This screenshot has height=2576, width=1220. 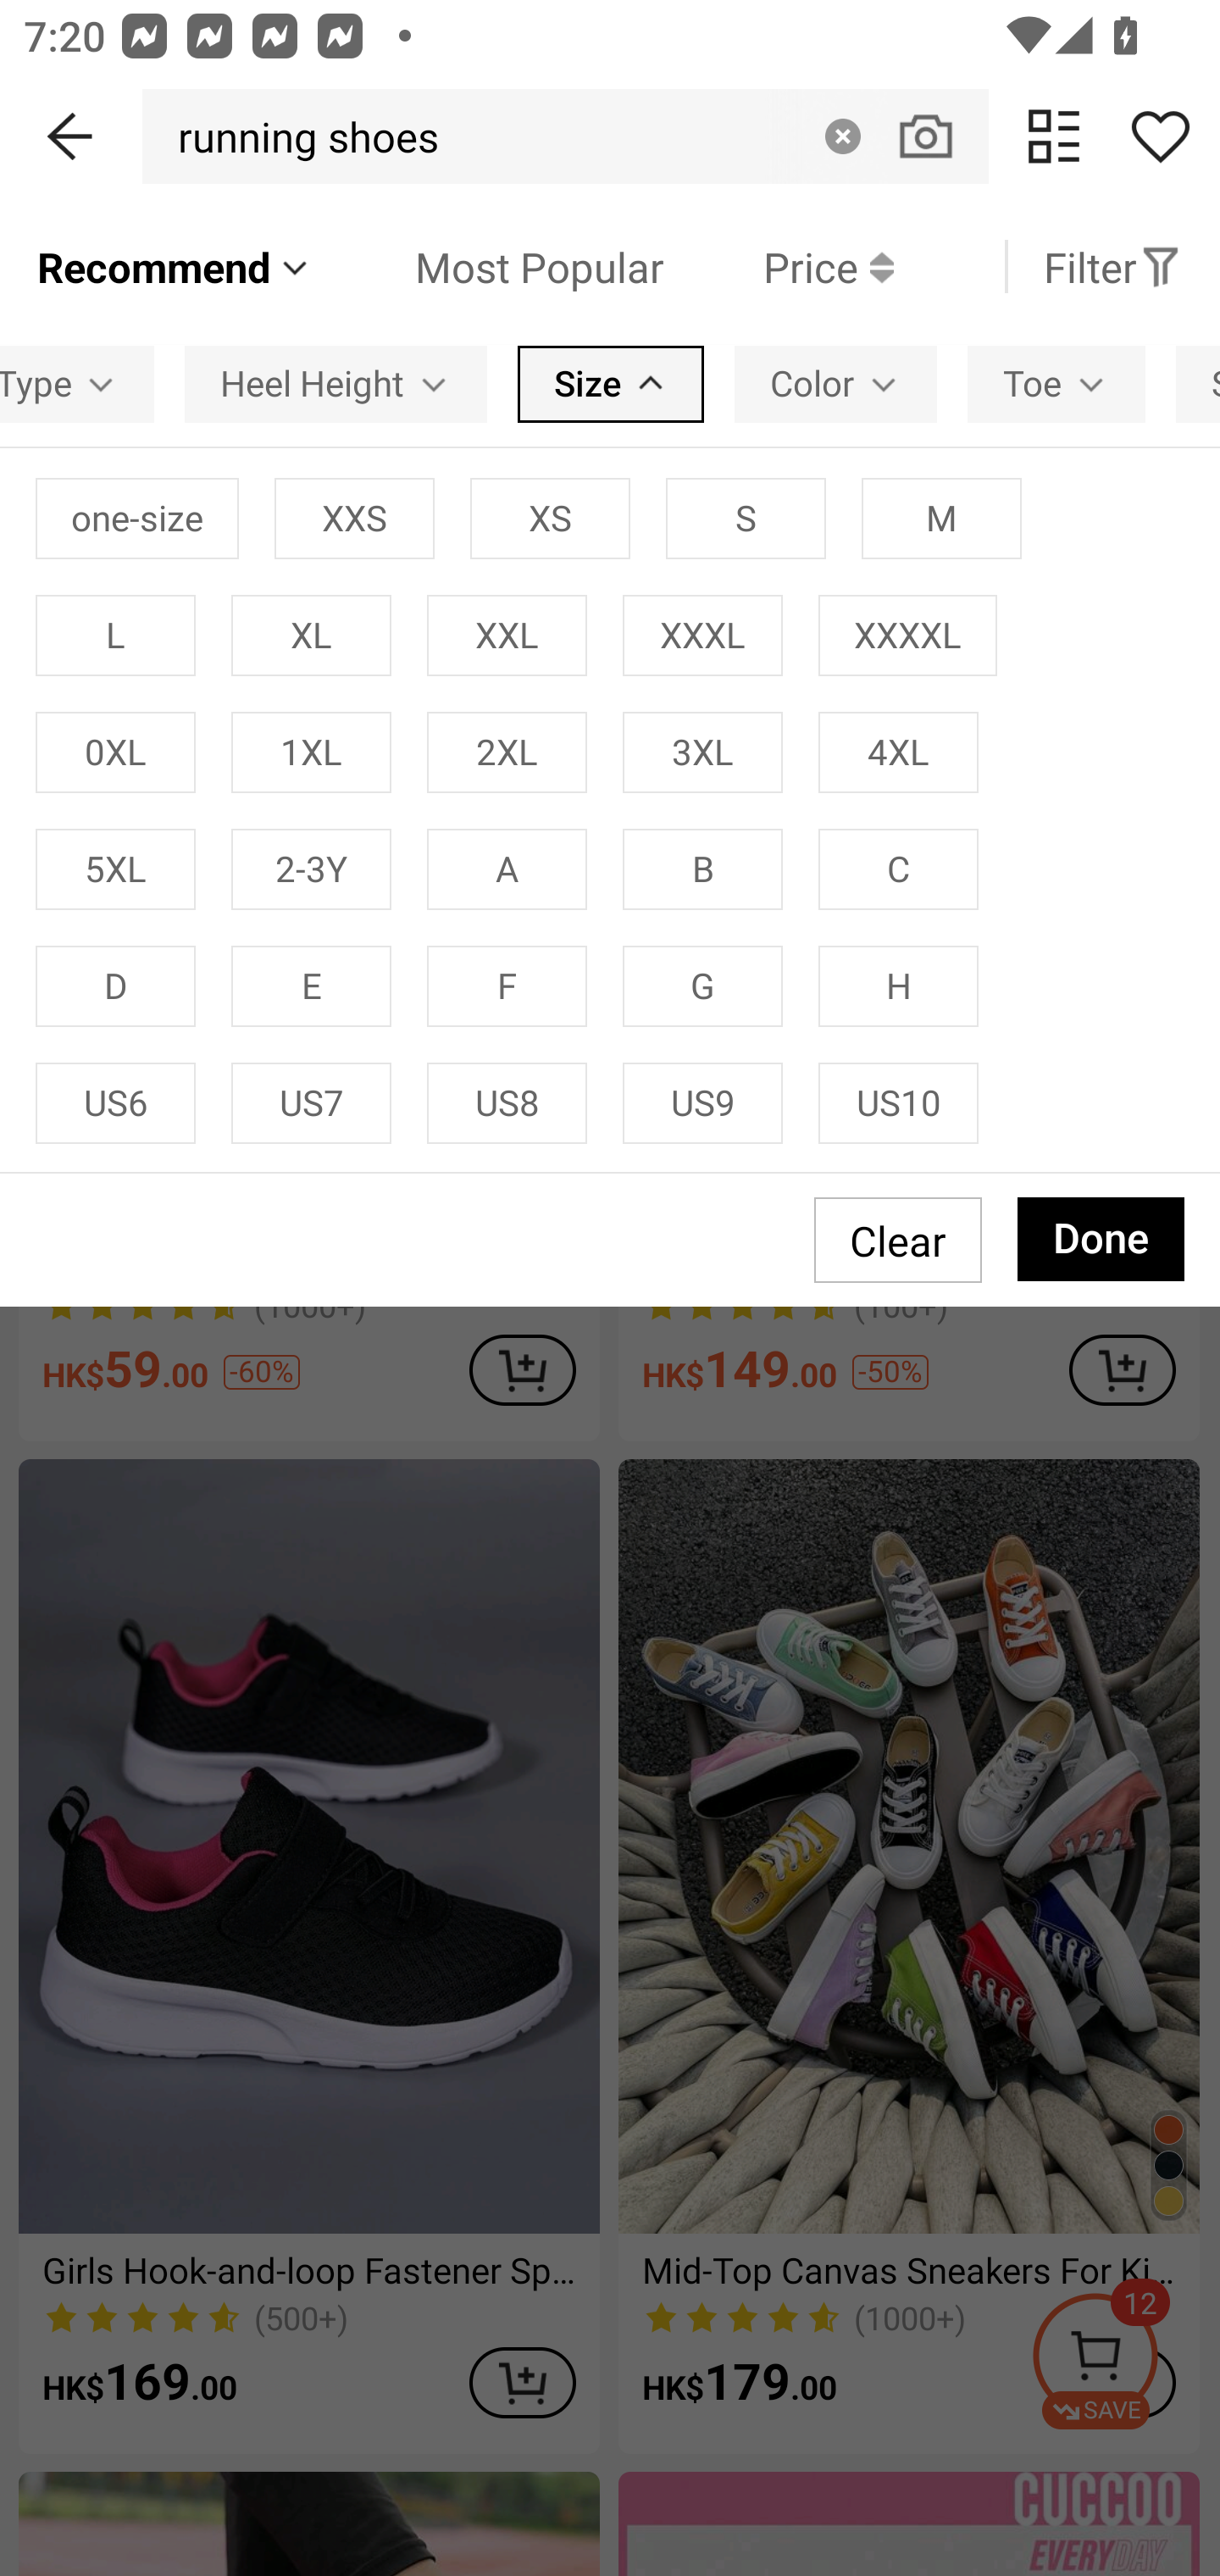 What do you see at coordinates (175, 266) in the screenshot?
I see `Recommend` at bounding box center [175, 266].